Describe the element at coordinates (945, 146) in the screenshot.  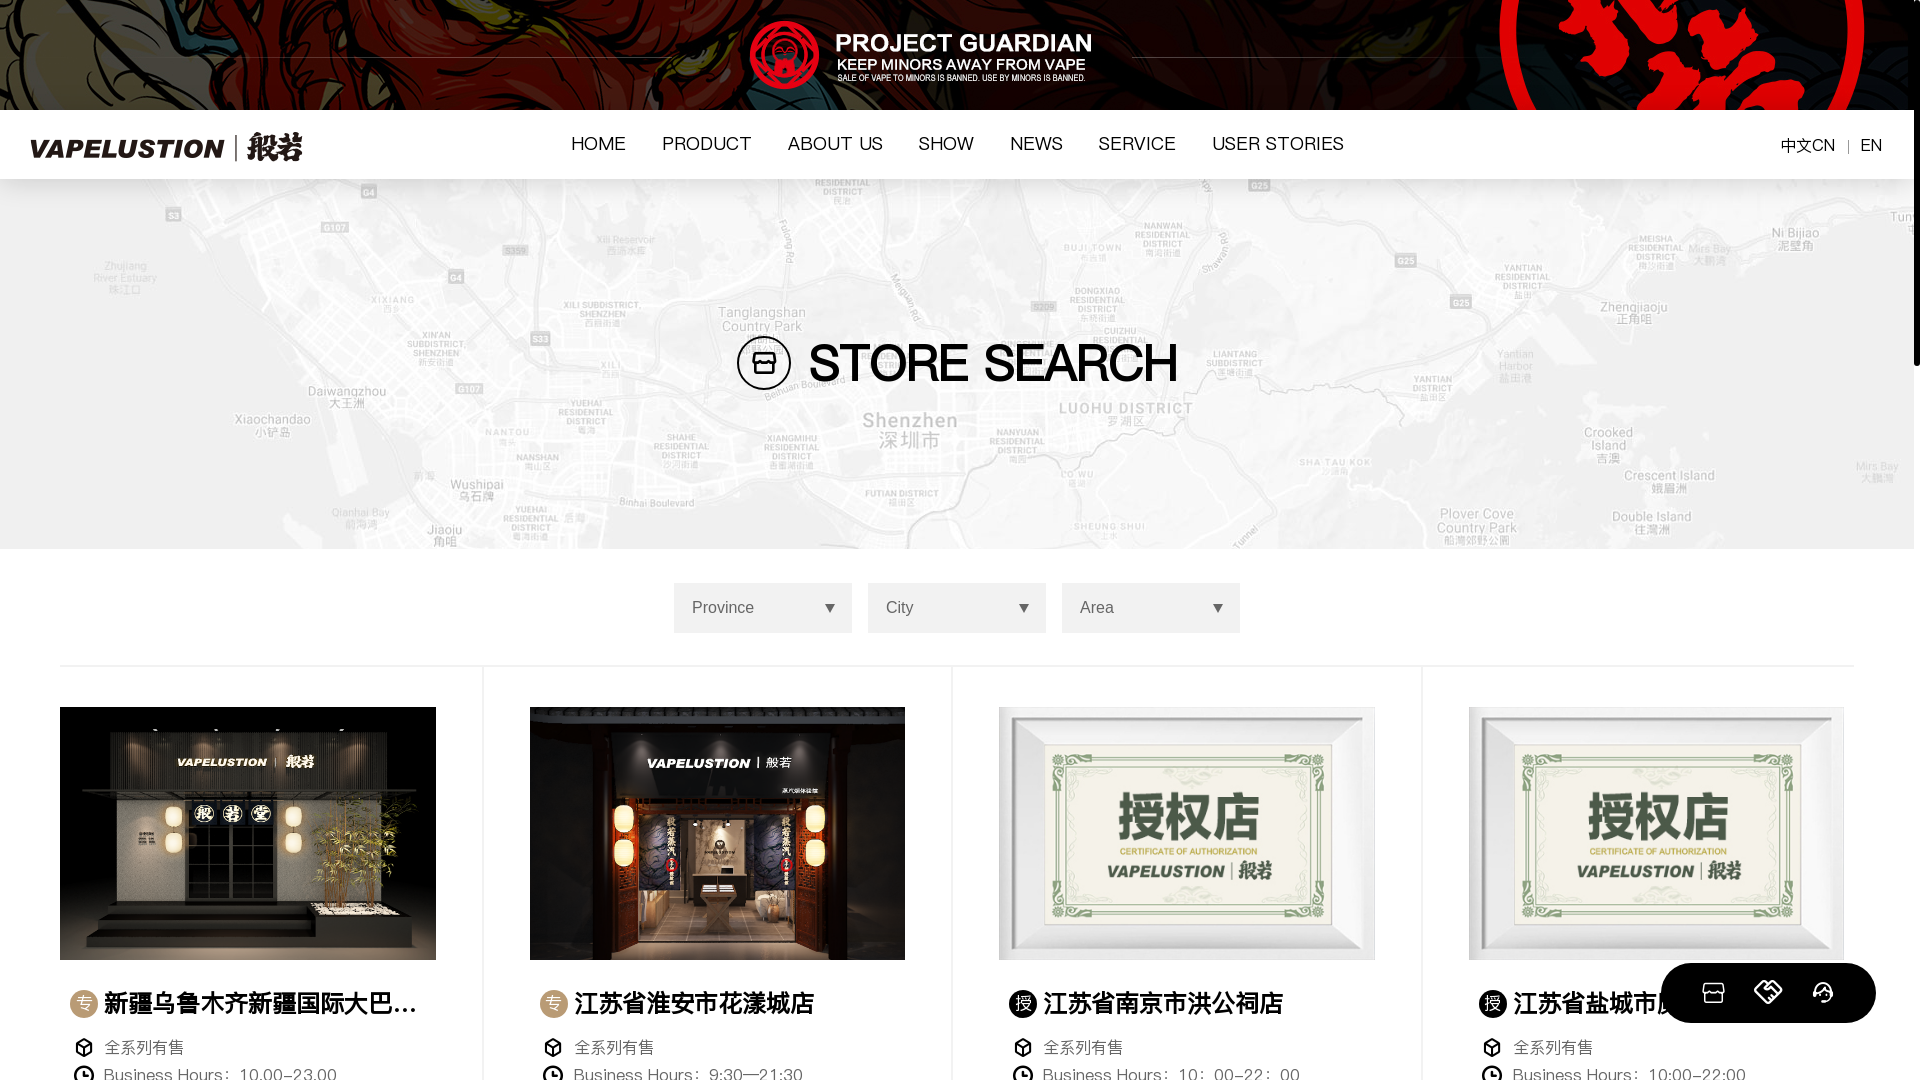
I see `SHOW` at that location.